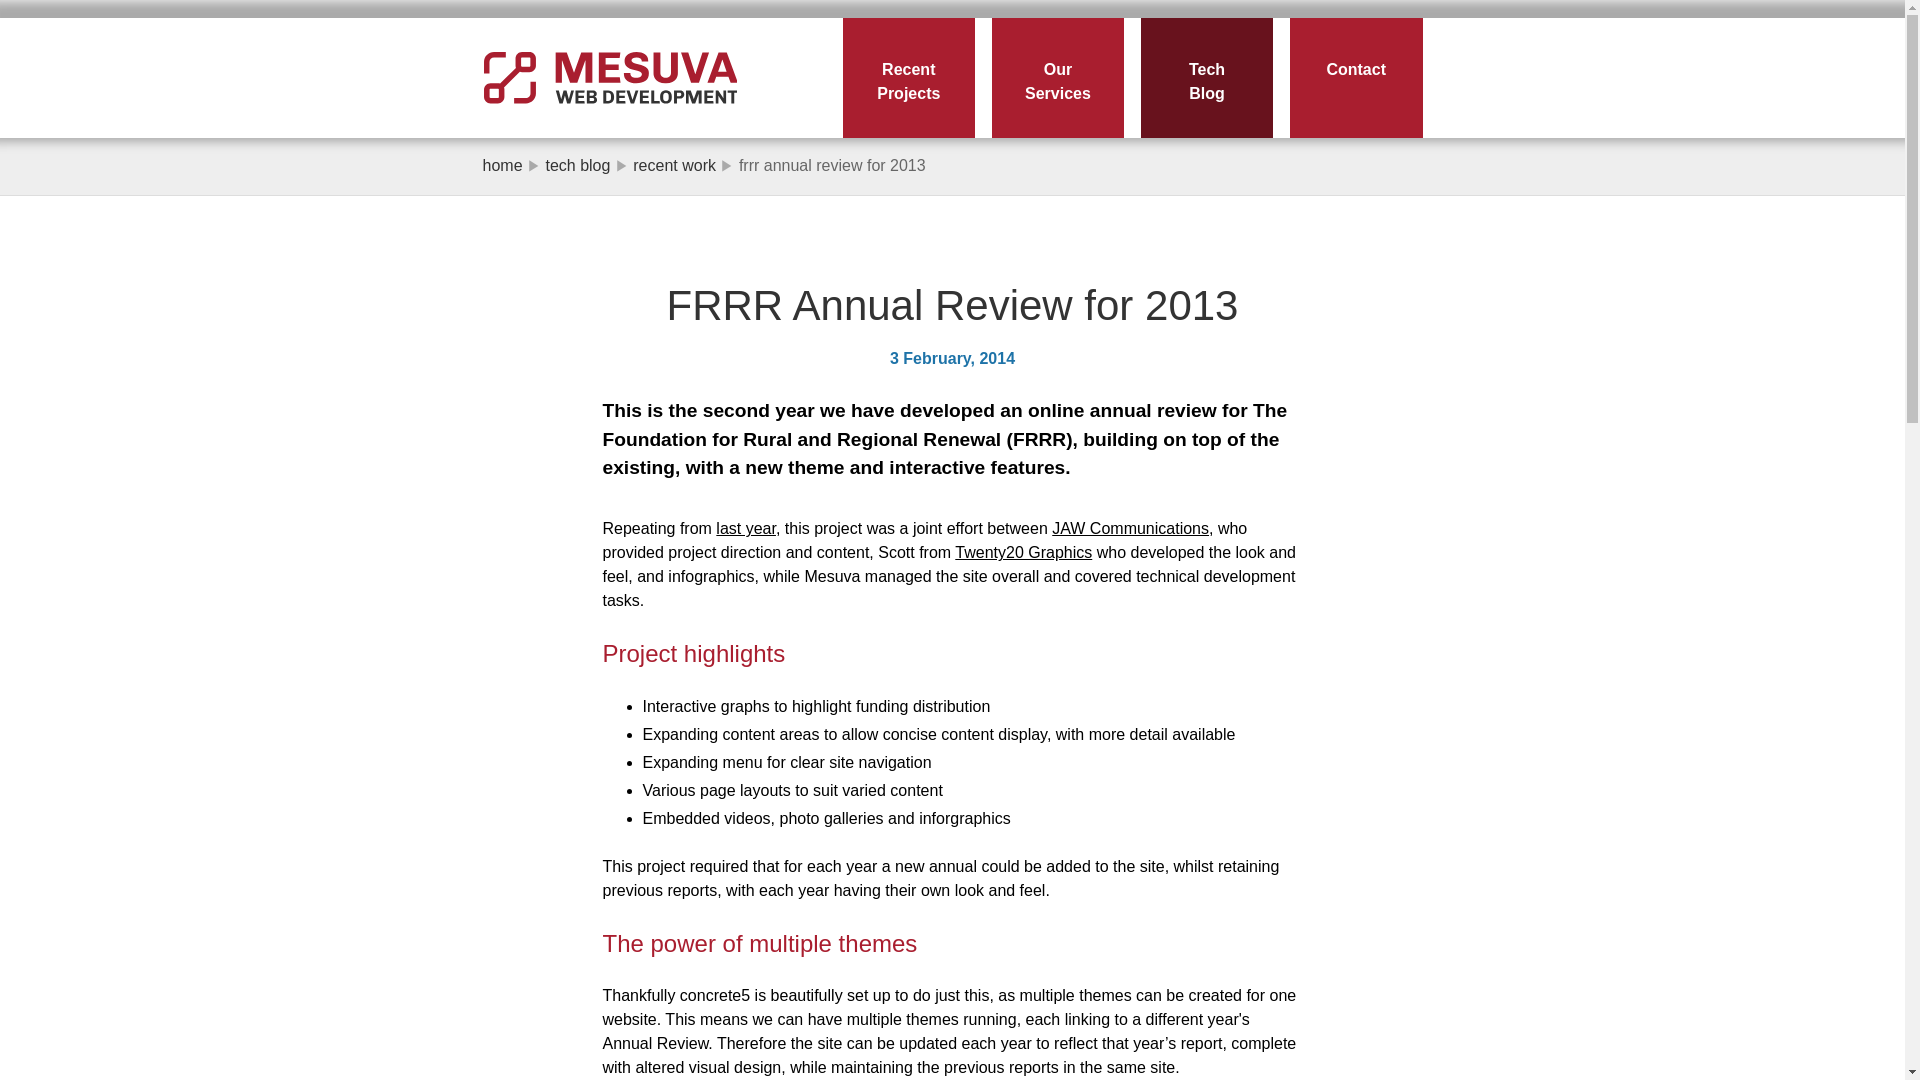  What do you see at coordinates (1356, 78) in the screenshot?
I see `Contact` at bounding box center [1356, 78].